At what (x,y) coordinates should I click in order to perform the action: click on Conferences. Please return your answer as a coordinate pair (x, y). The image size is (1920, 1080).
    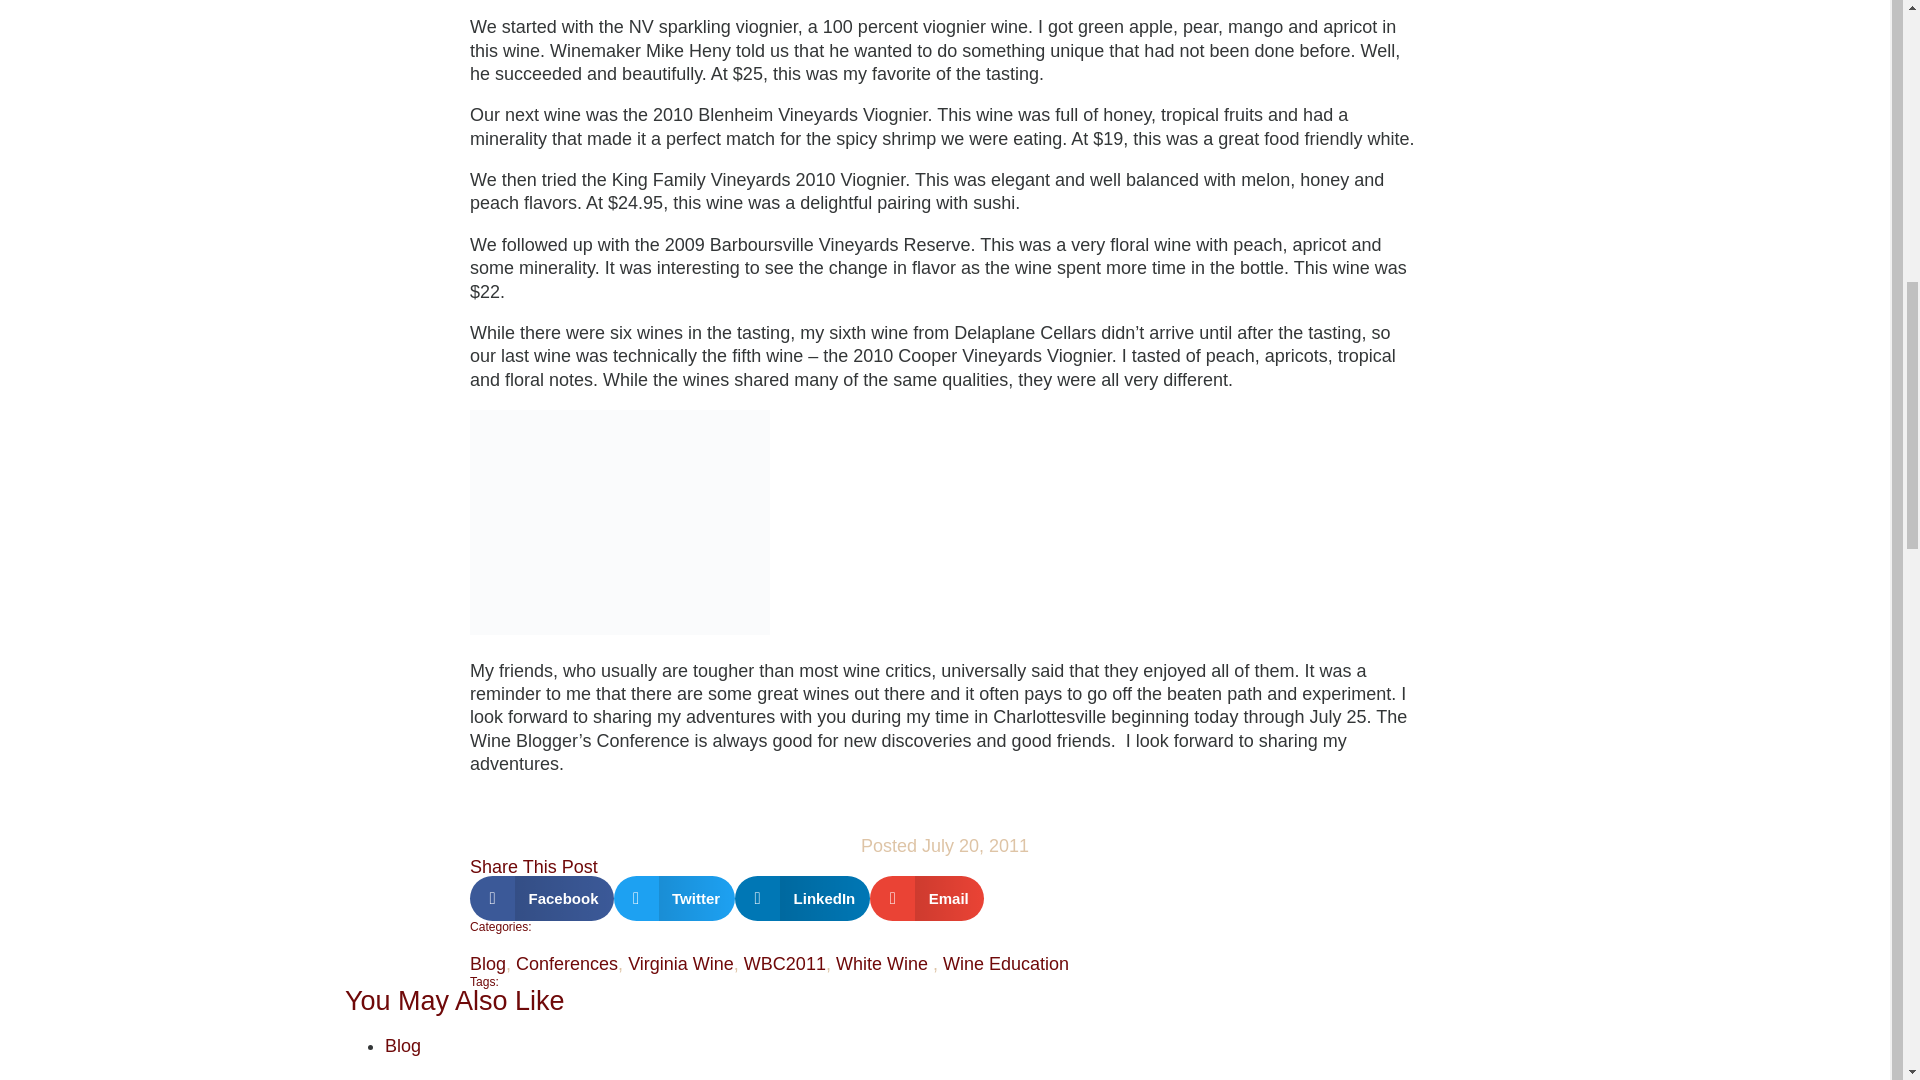
    Looking at the image, I should click on (567, 964).